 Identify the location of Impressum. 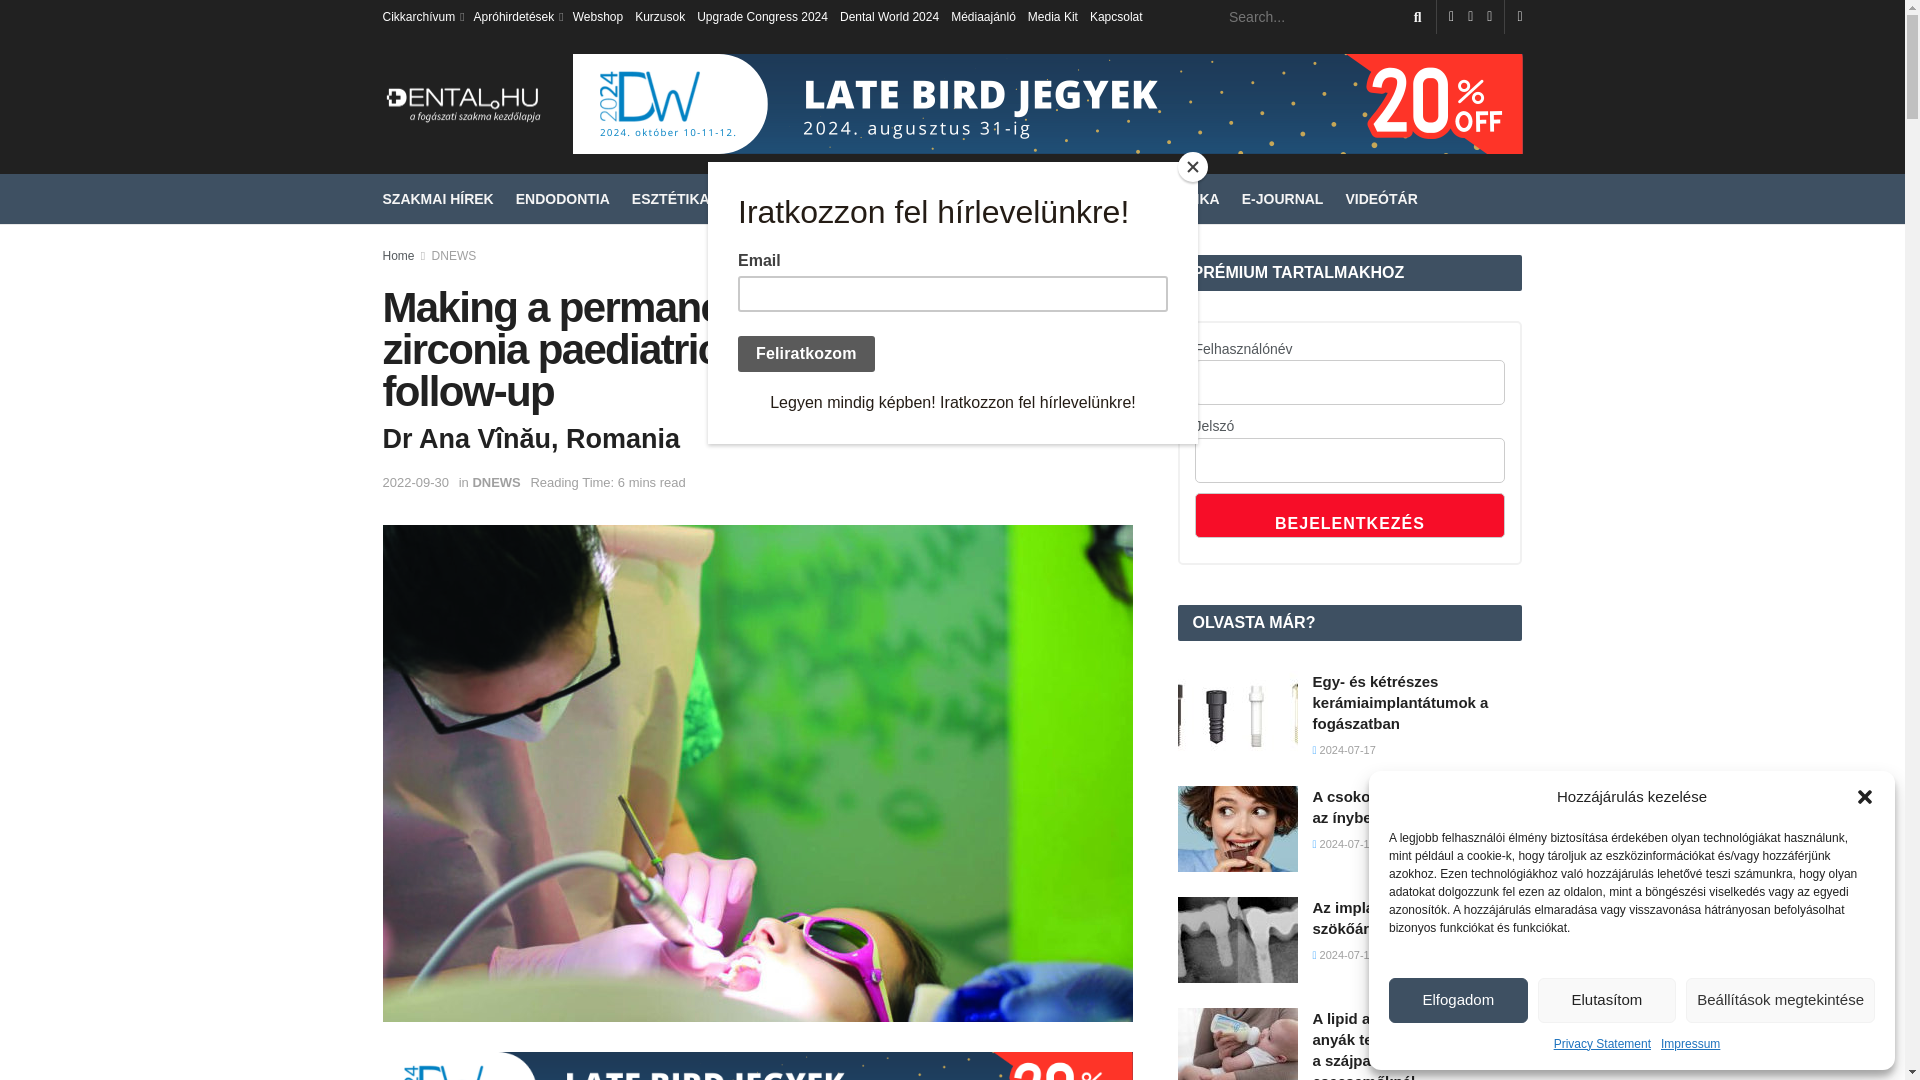
(1690, 1044).